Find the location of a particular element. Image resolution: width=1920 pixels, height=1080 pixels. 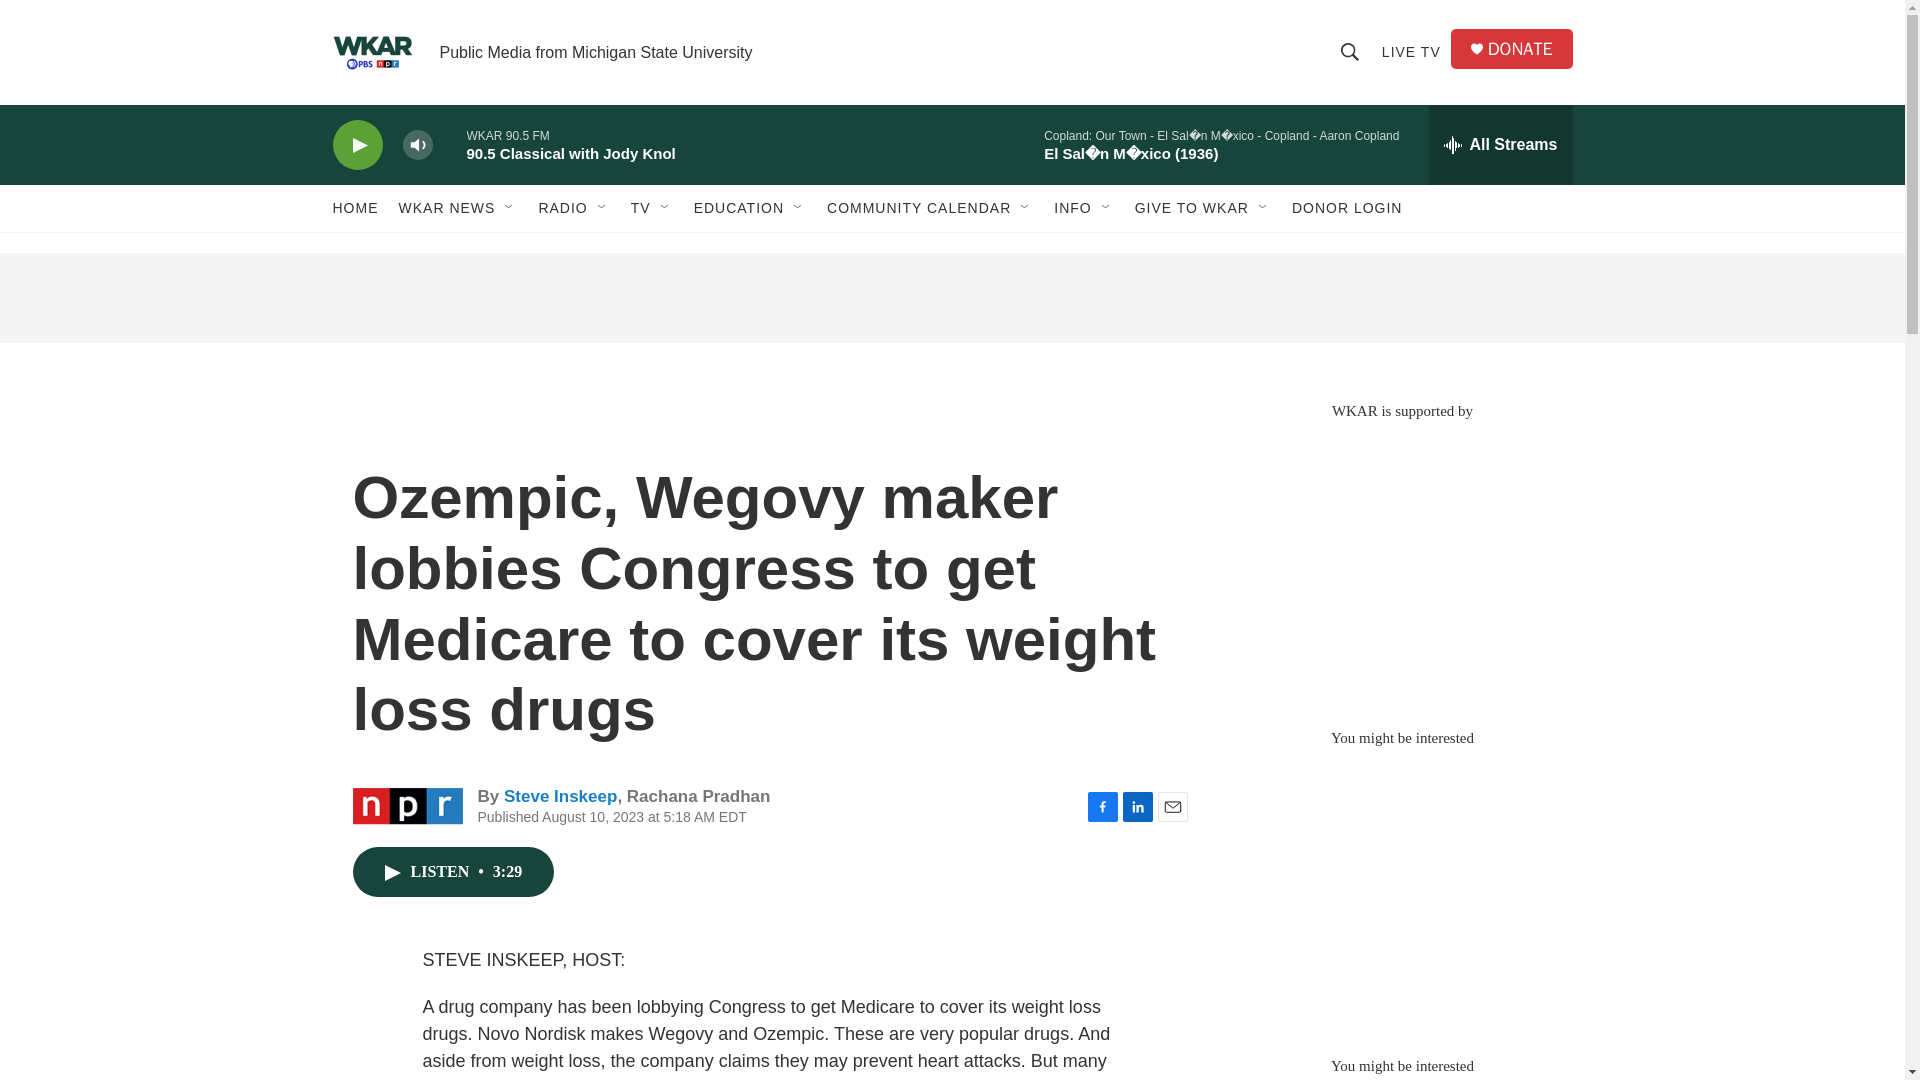

3rd party ad content is located at coordinates (951, 298).